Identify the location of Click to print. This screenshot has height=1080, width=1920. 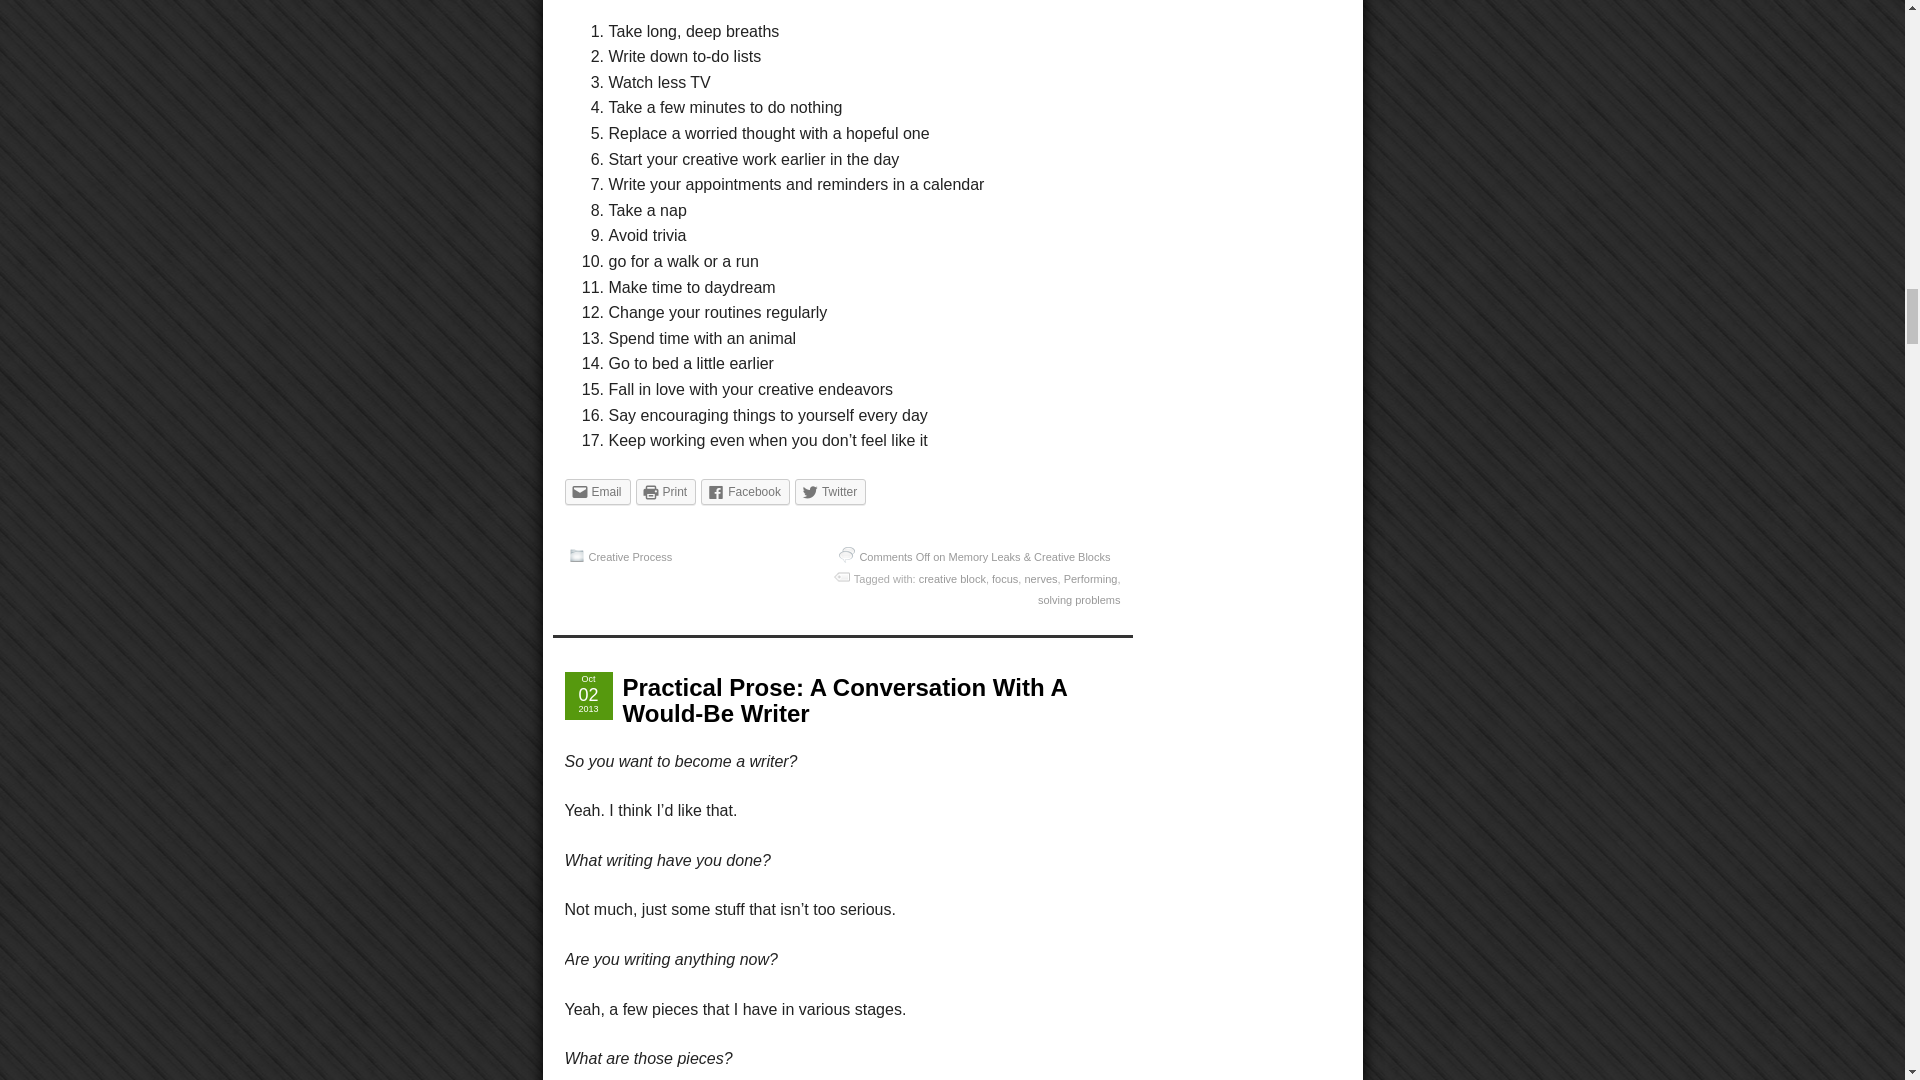
(666, 492).